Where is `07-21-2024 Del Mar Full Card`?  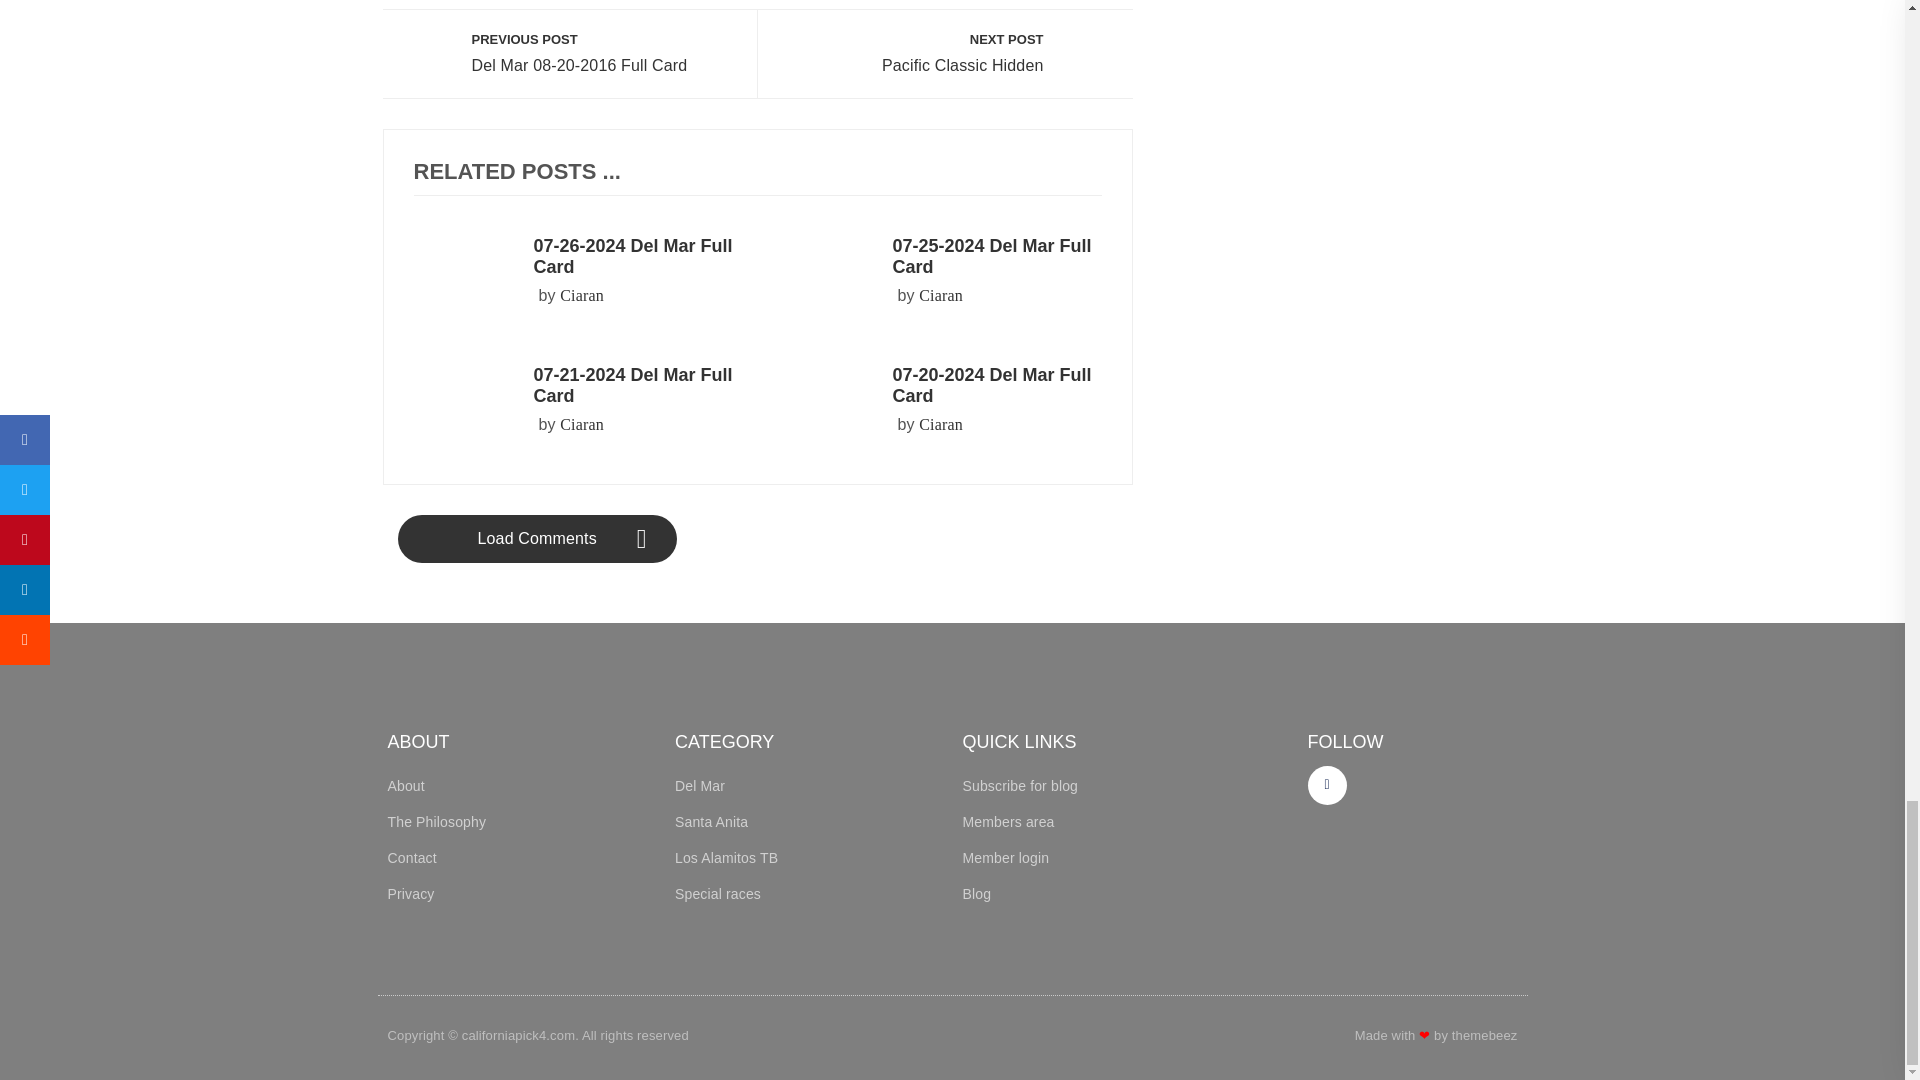
07-21-2024 Del Mar Full Card is located at coordinates (941, 296).